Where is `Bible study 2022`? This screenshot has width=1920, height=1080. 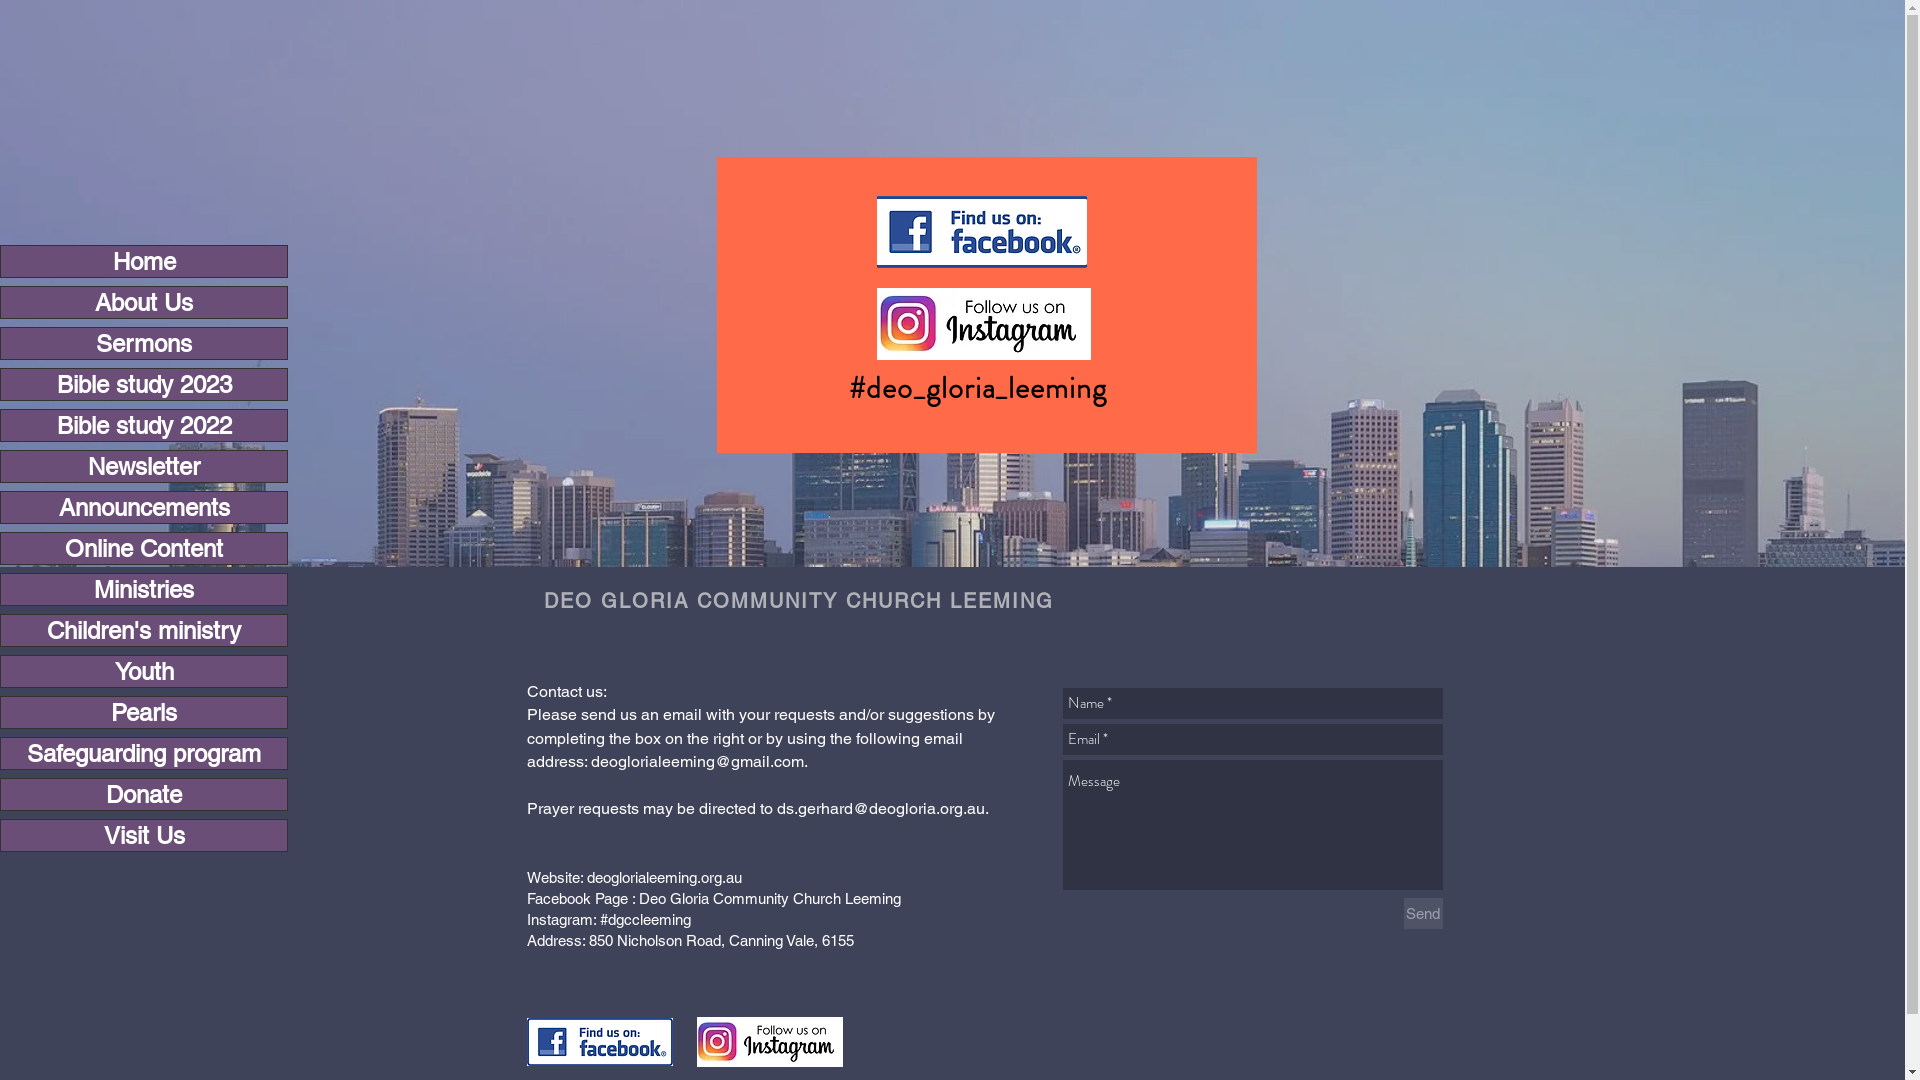
Bible study 2022 is located at coordinates (144, 426).